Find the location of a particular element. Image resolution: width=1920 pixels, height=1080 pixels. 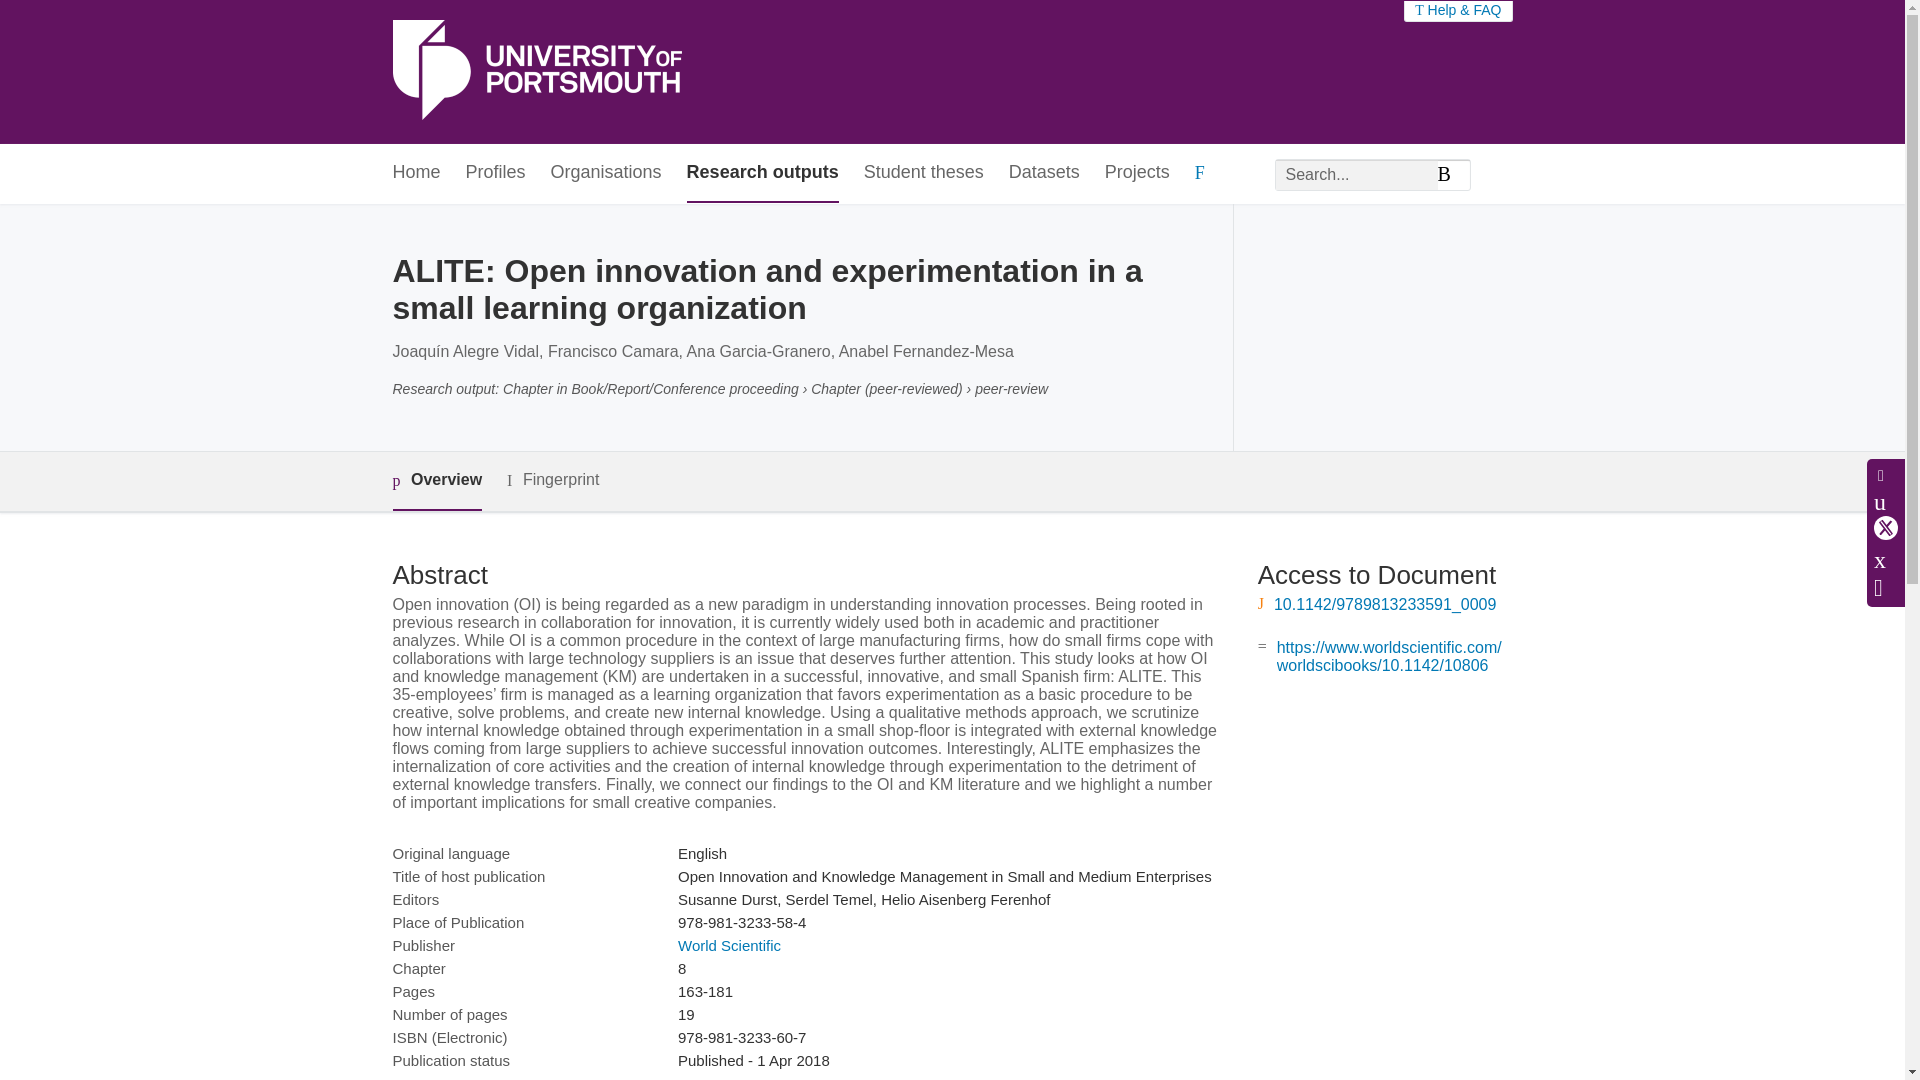

Research outputs is located at coordinates (763, 173).